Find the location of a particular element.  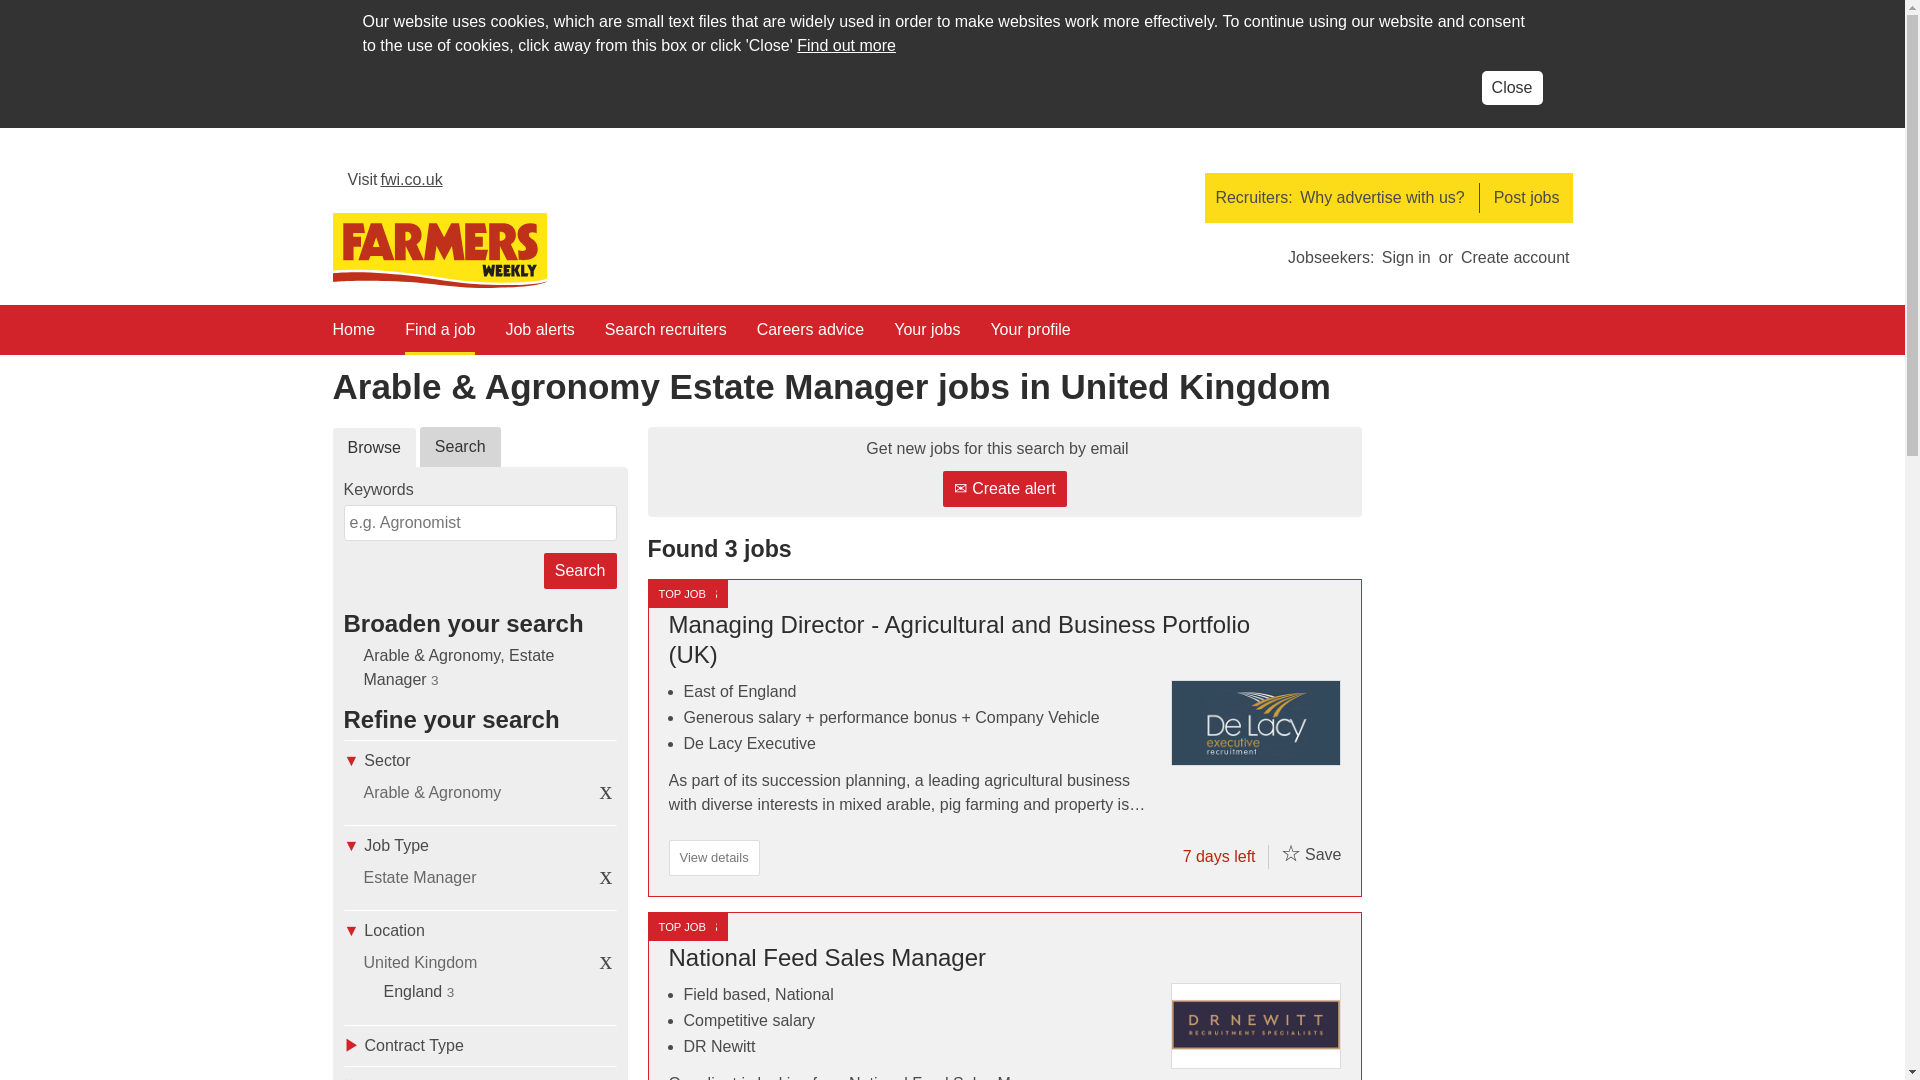

Location is located at coordinates (480, 930).